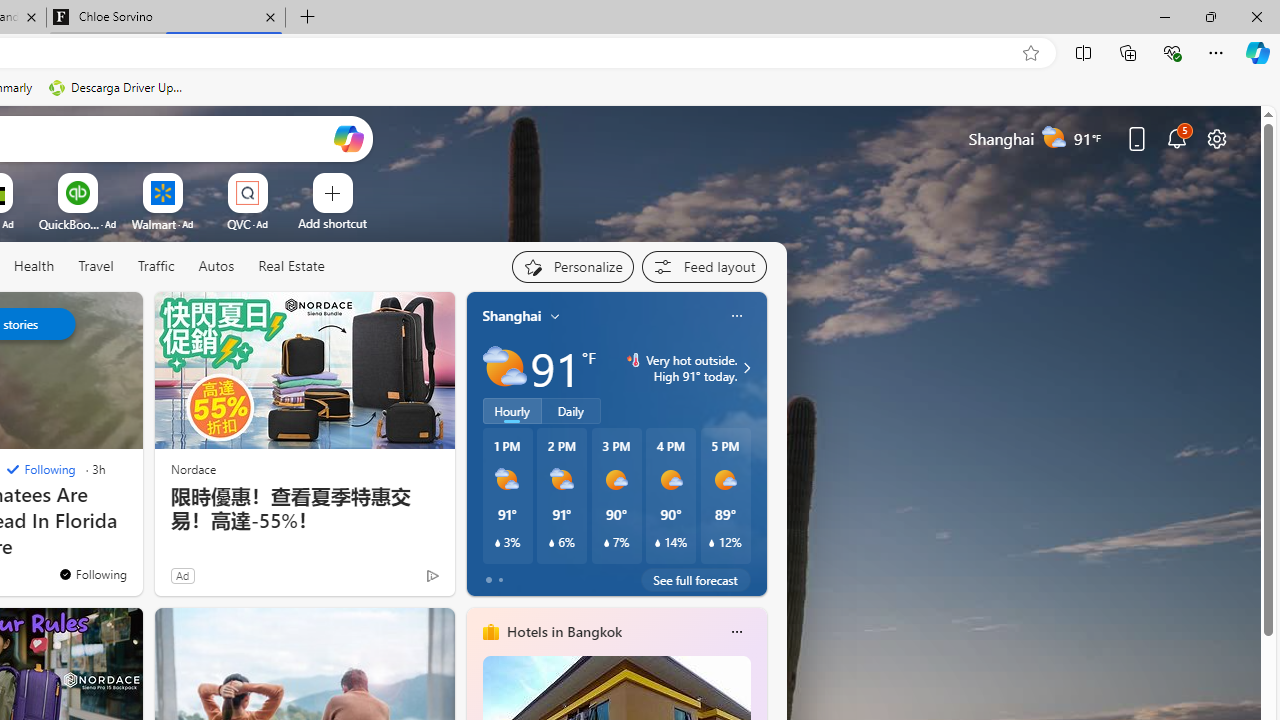 The image size is (1280, 720). What do you see at coordinates (34, 266) in the screenshot?
I see `Health` at bounding box center [34, 266].